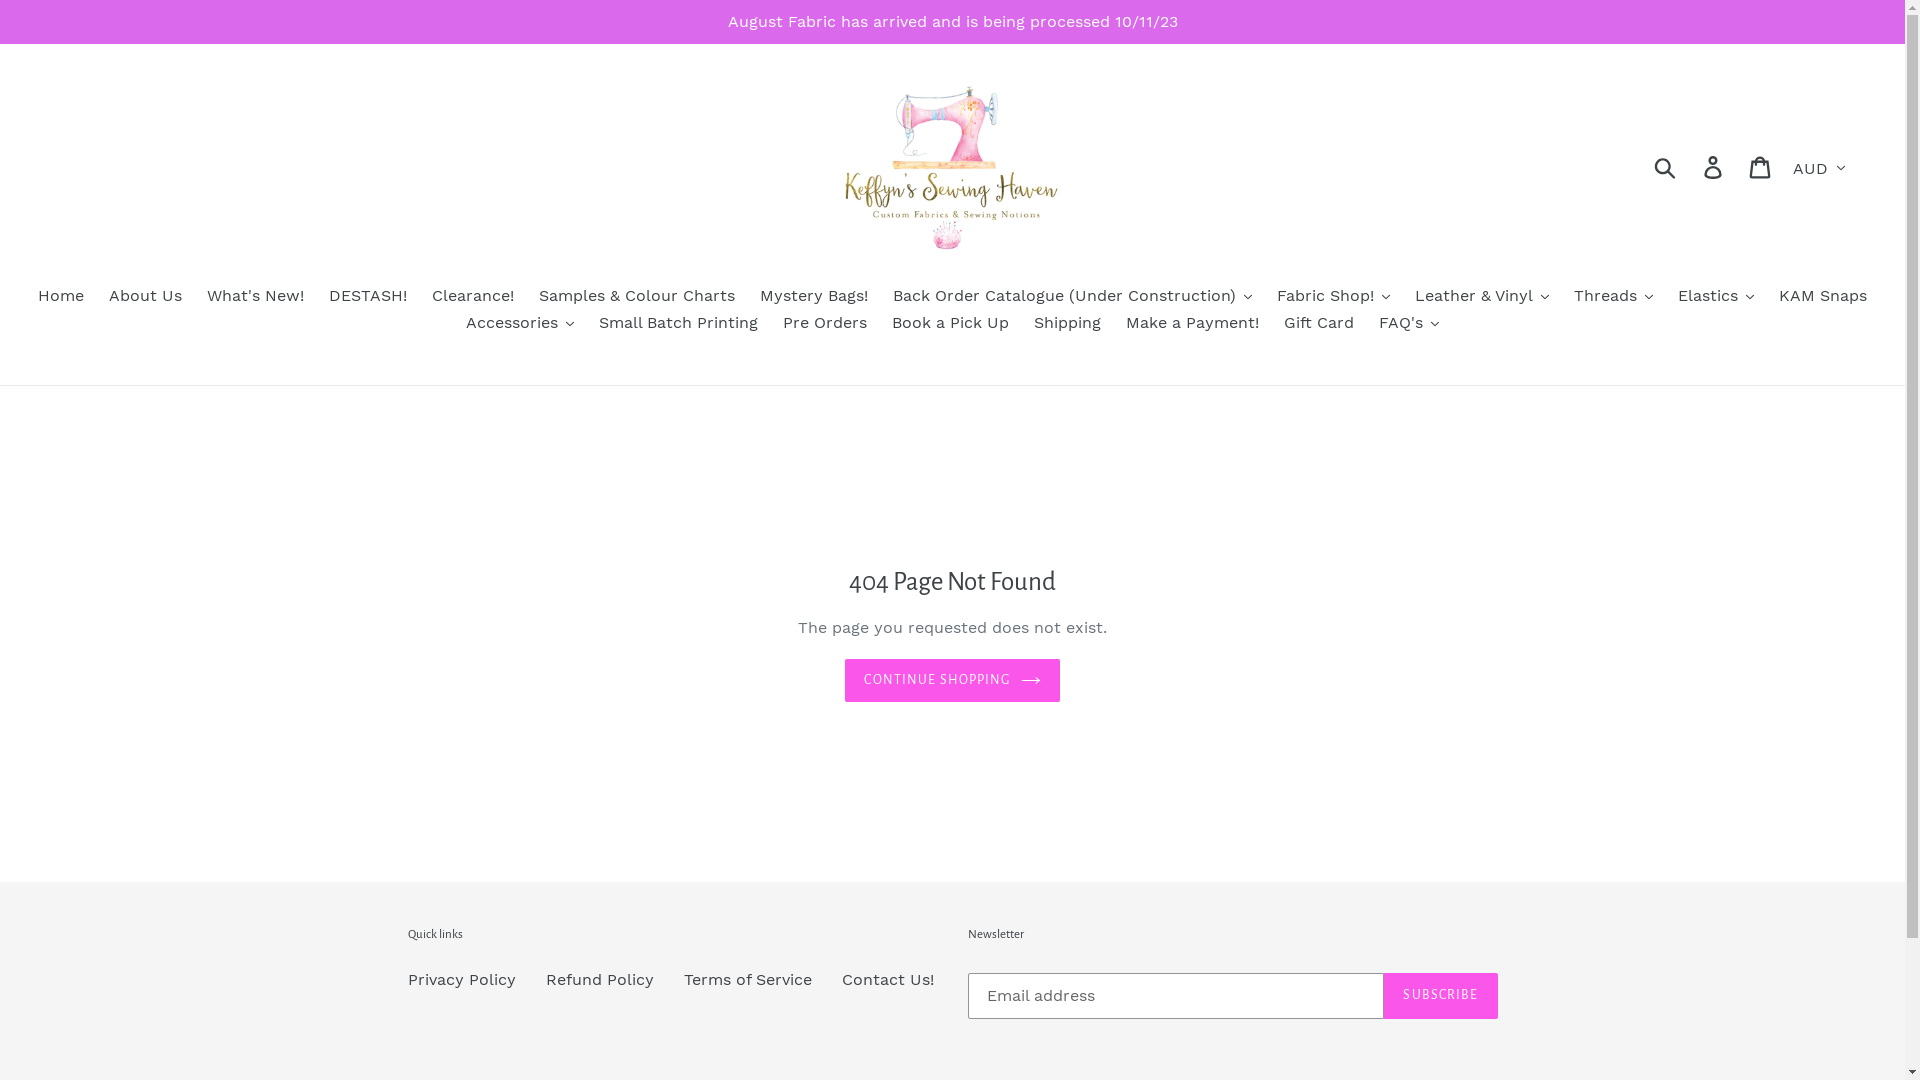 The height and width of the screenshot is (1080, 1920). I want to click on Submit, so click(1666, 166).